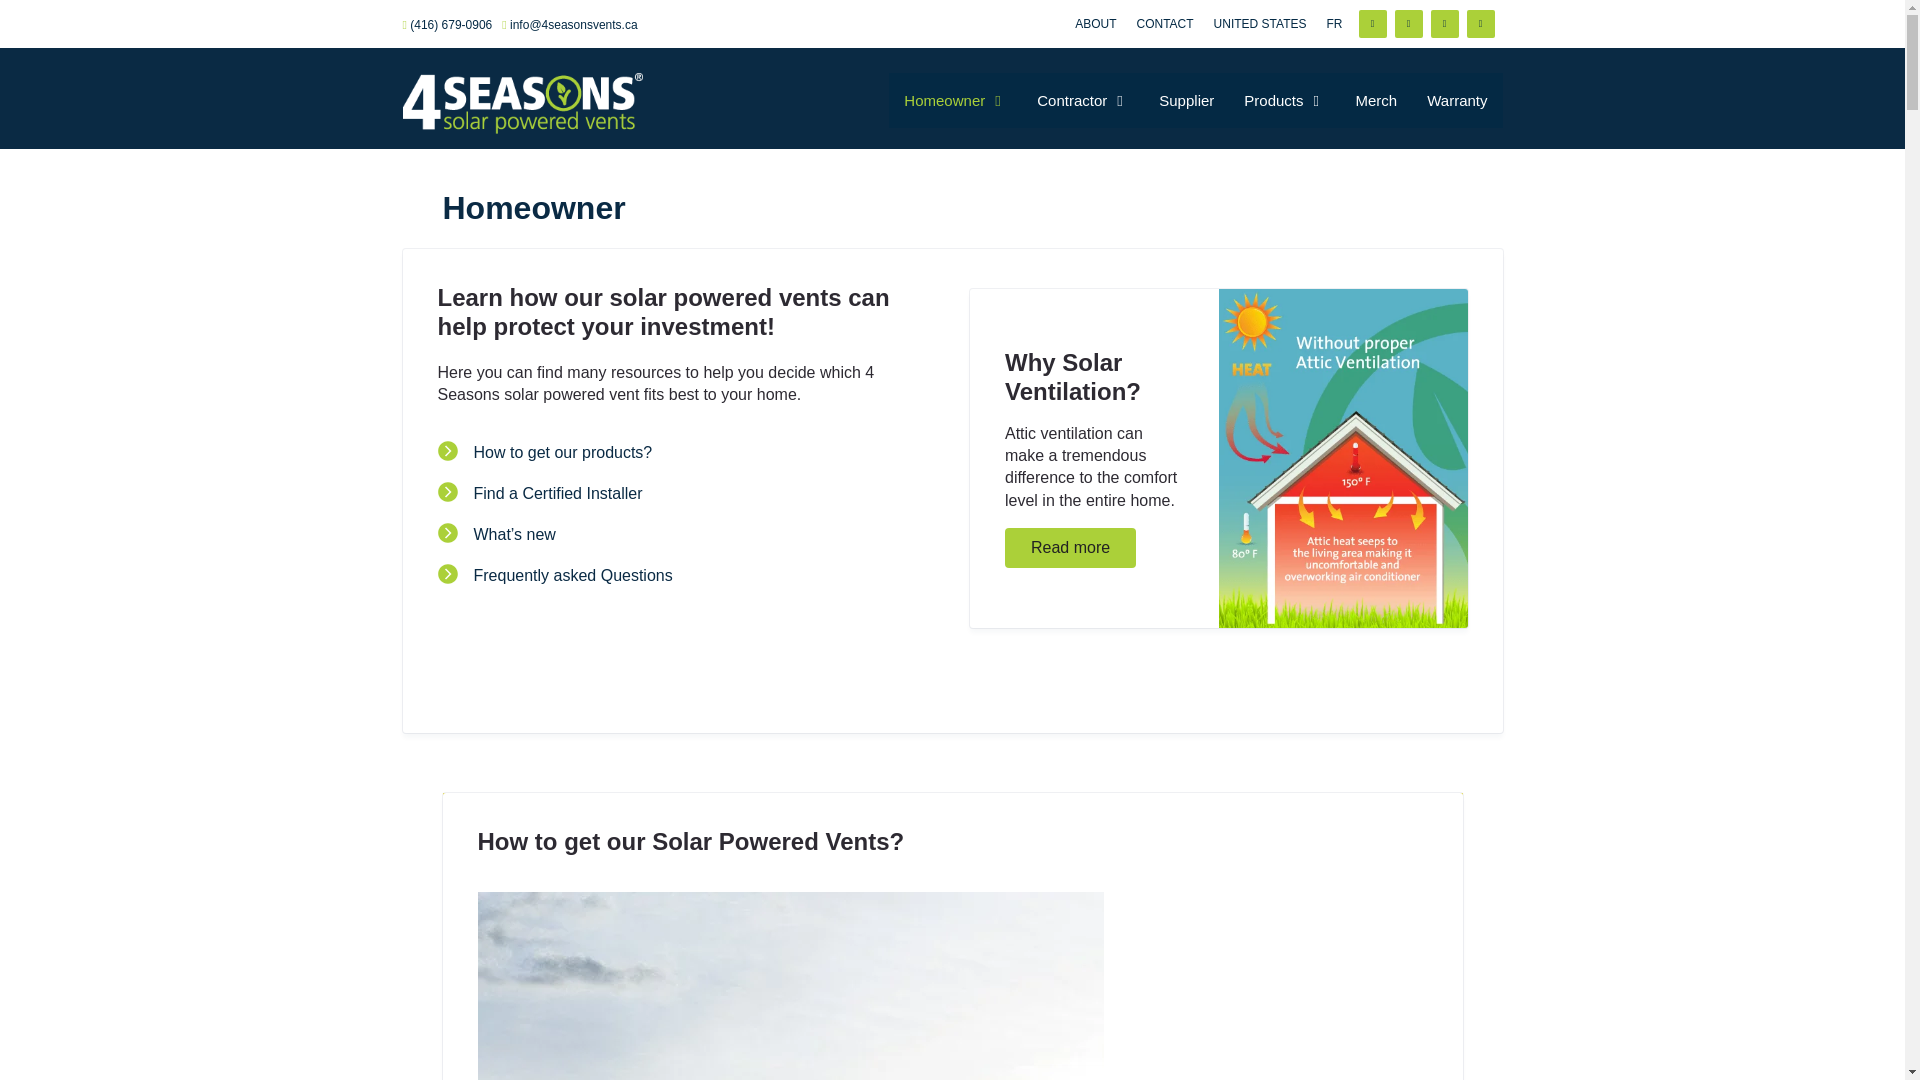 The height and width of the screenshot is (1080, 1920). What do you see at coordinates (574, 25) in the screenshot?
I see `info@4seasonsvents.ca` at bounding box center [574, 25].